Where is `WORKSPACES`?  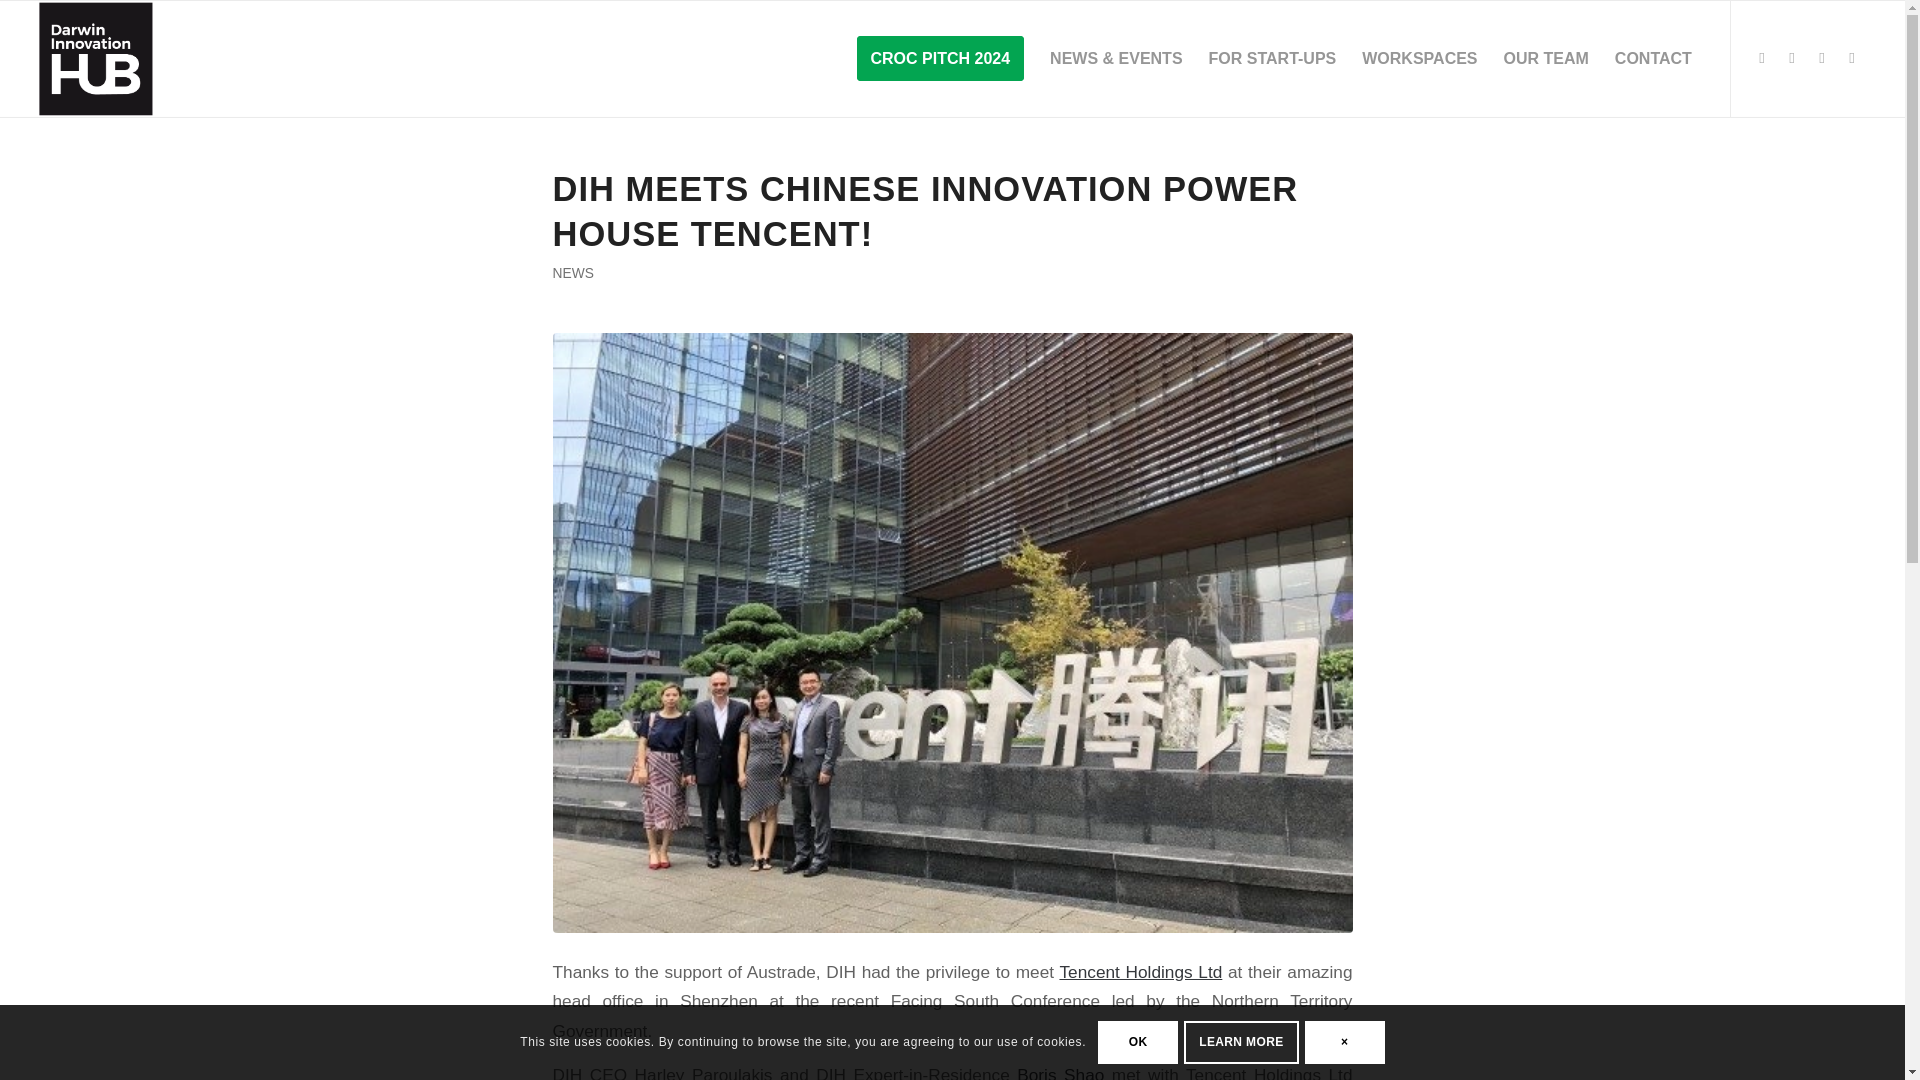
WORKSPACES is located at coordinates (1419, 58).